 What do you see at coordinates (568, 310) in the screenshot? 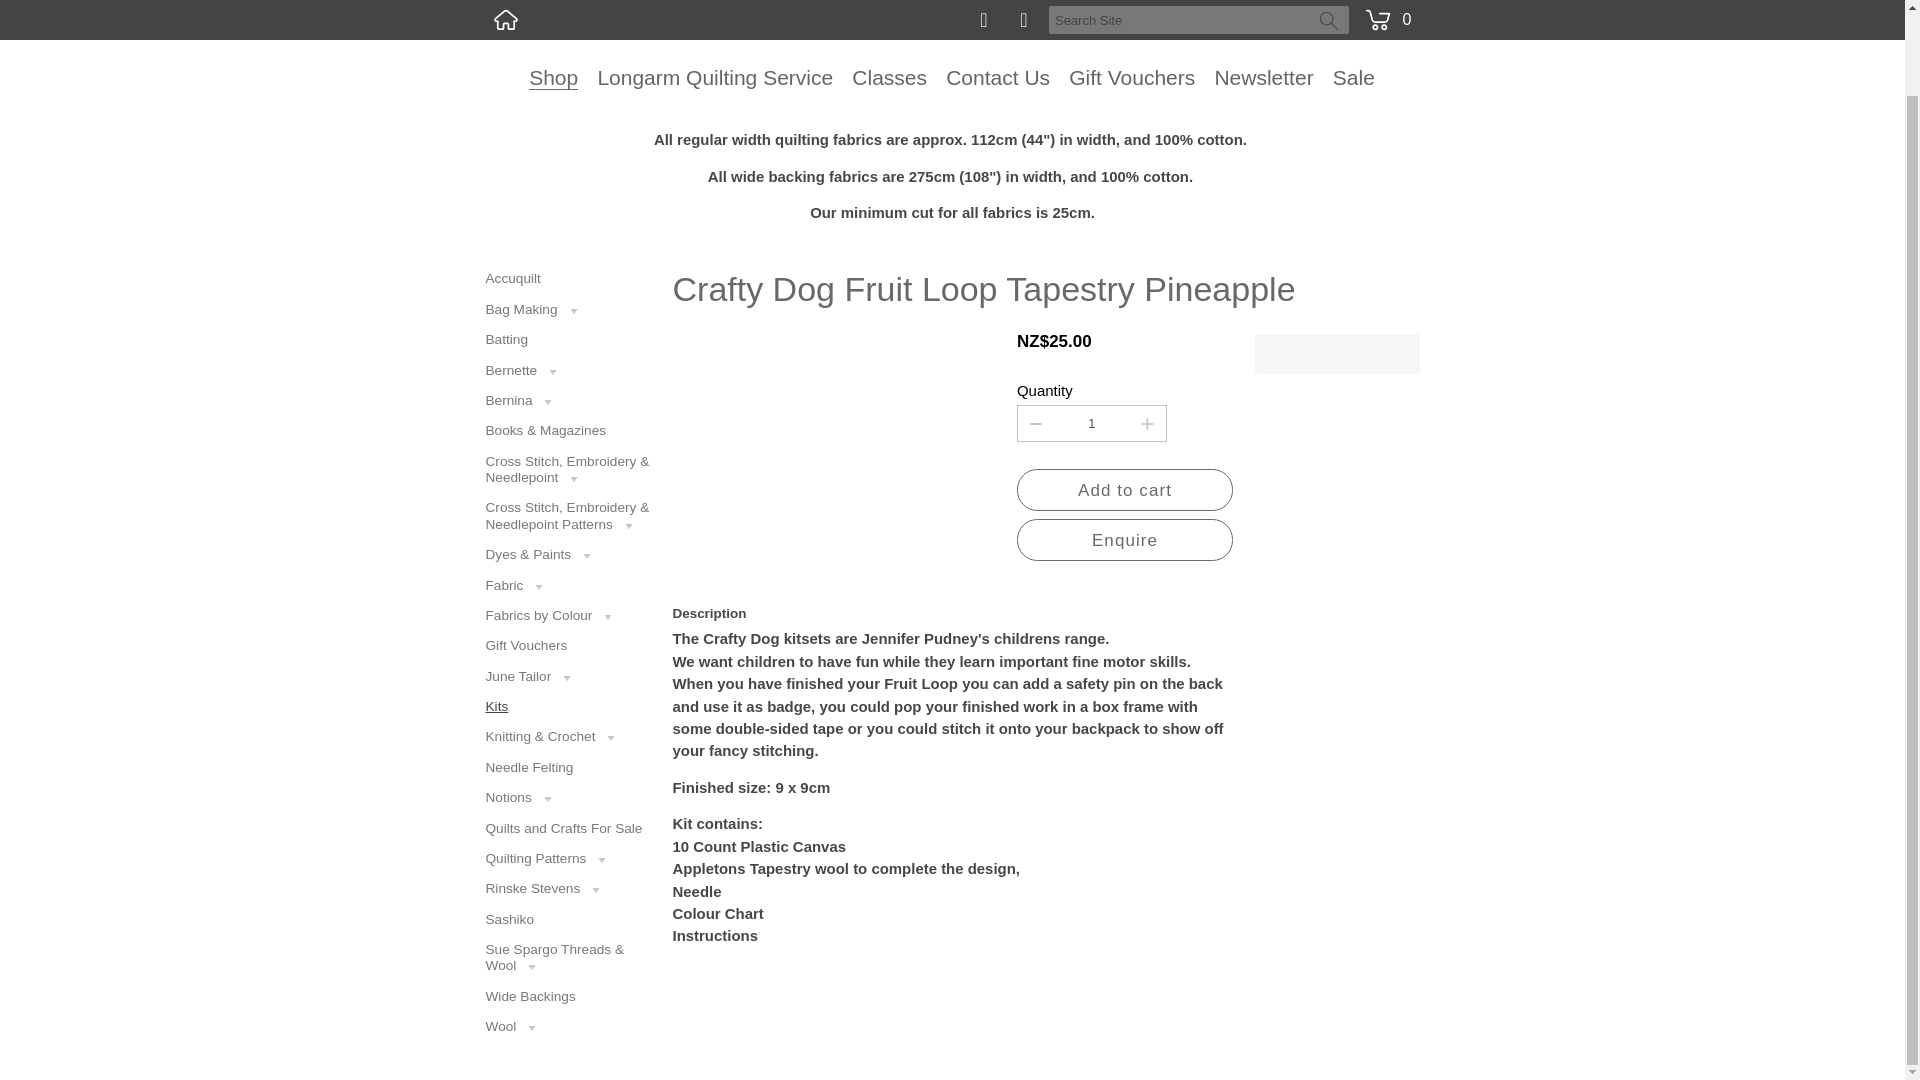
I see `Bag Making     ` at bounding box center [568, 310].